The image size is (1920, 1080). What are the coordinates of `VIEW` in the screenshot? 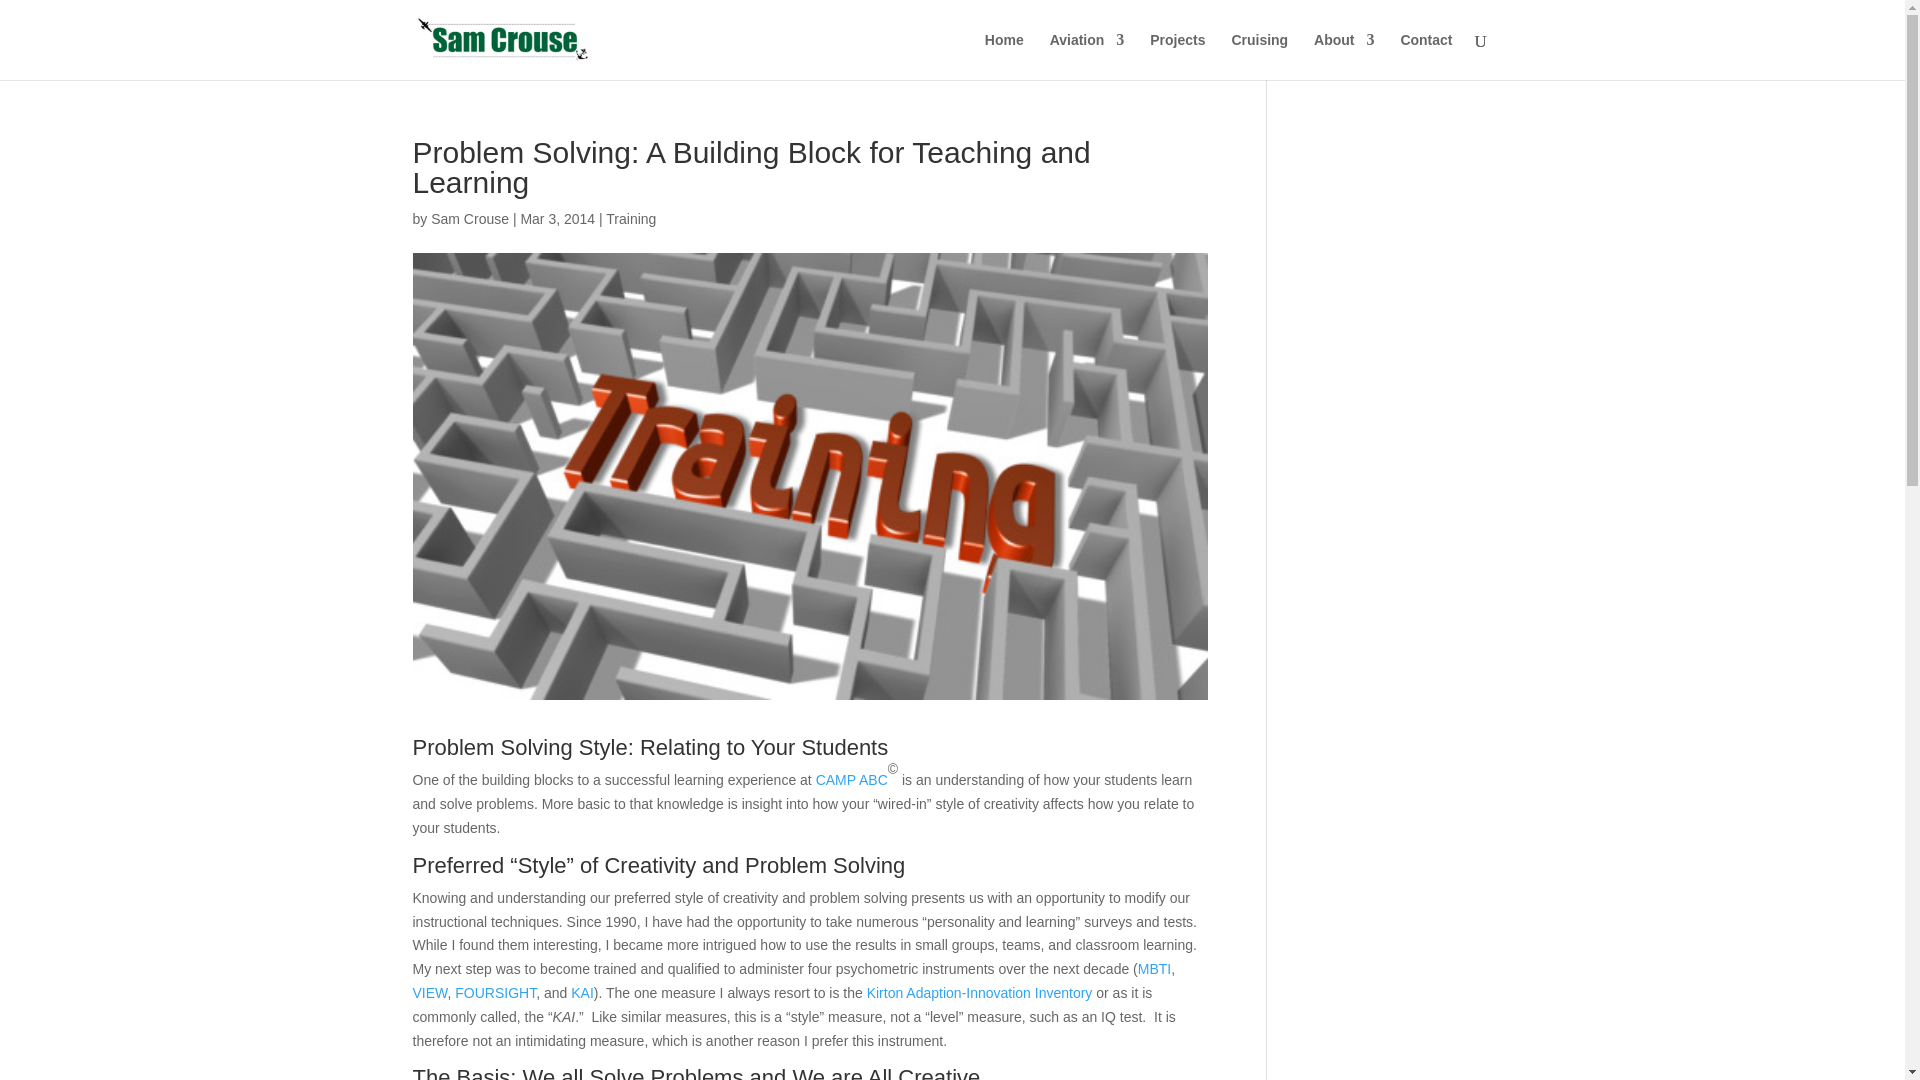 It's located at (430, 992).